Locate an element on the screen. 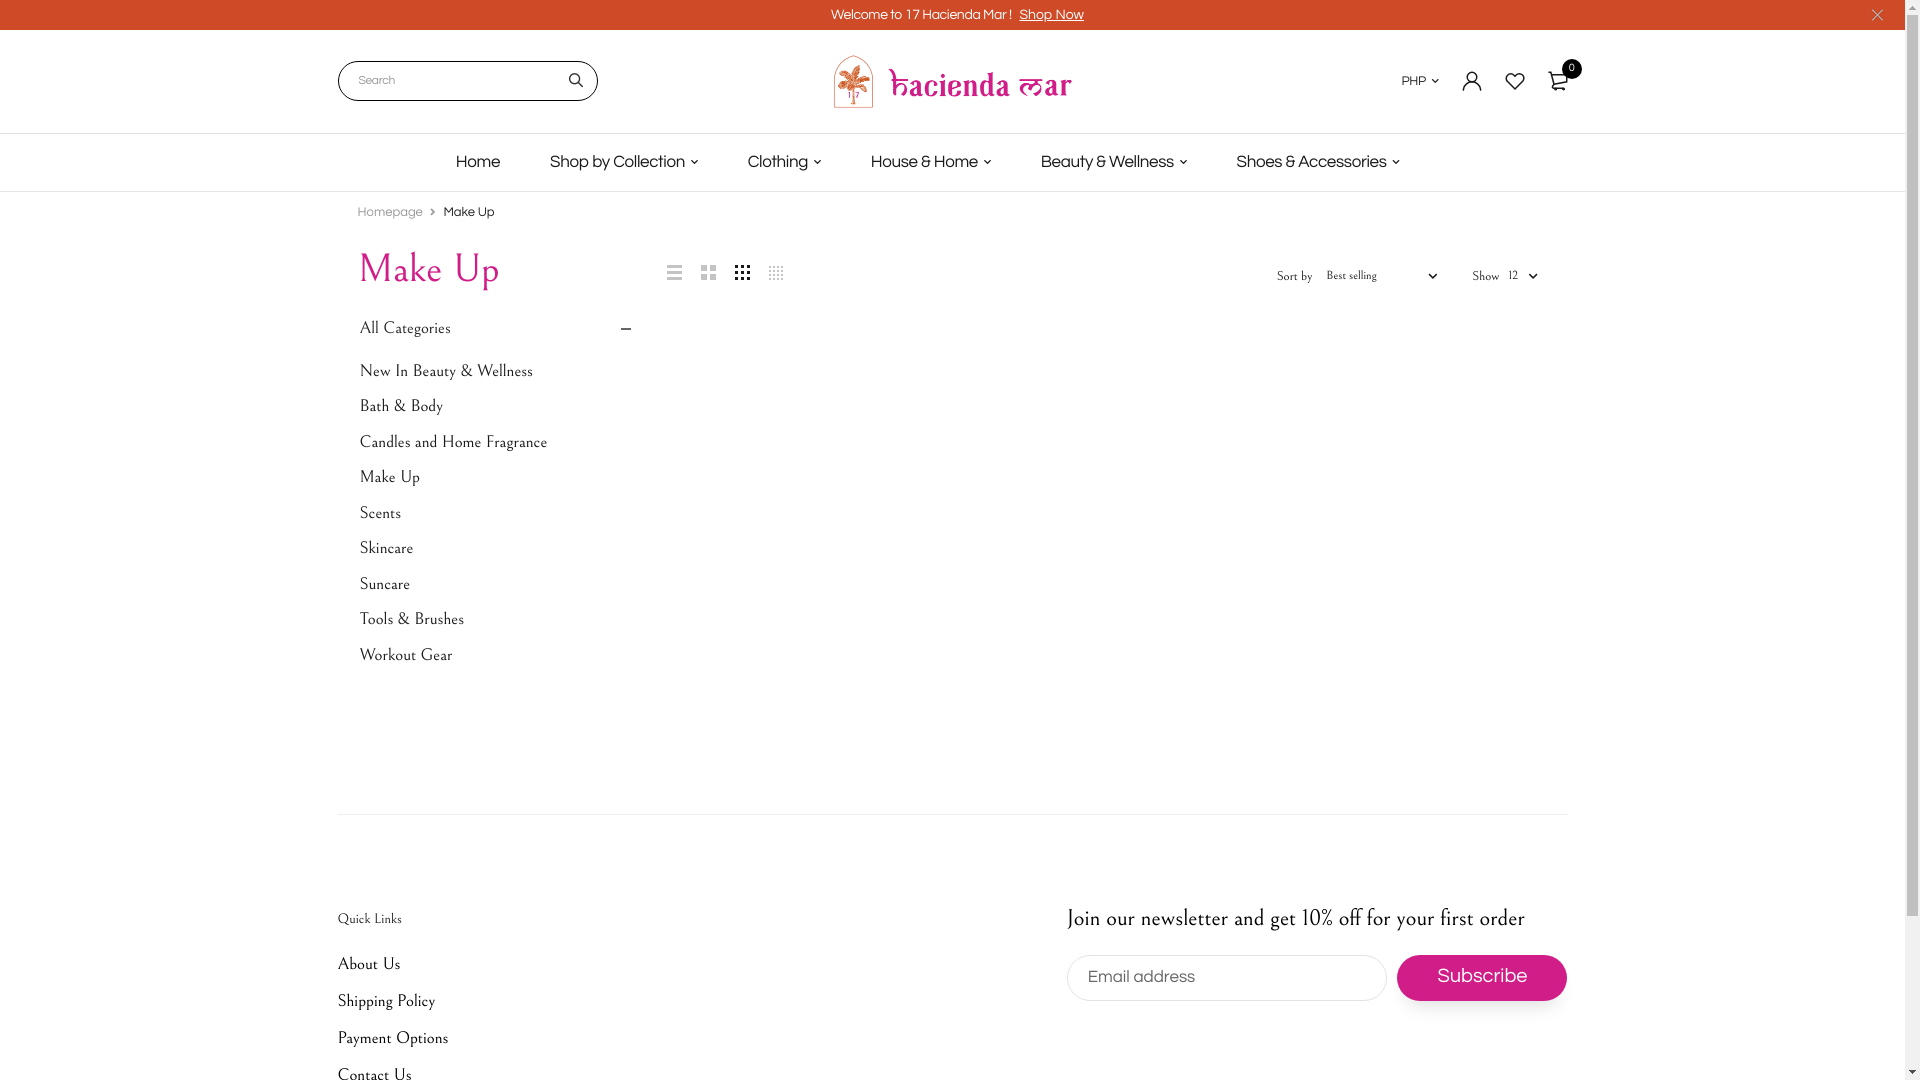  Shipping Policy is located at coordinates (387, 1001).